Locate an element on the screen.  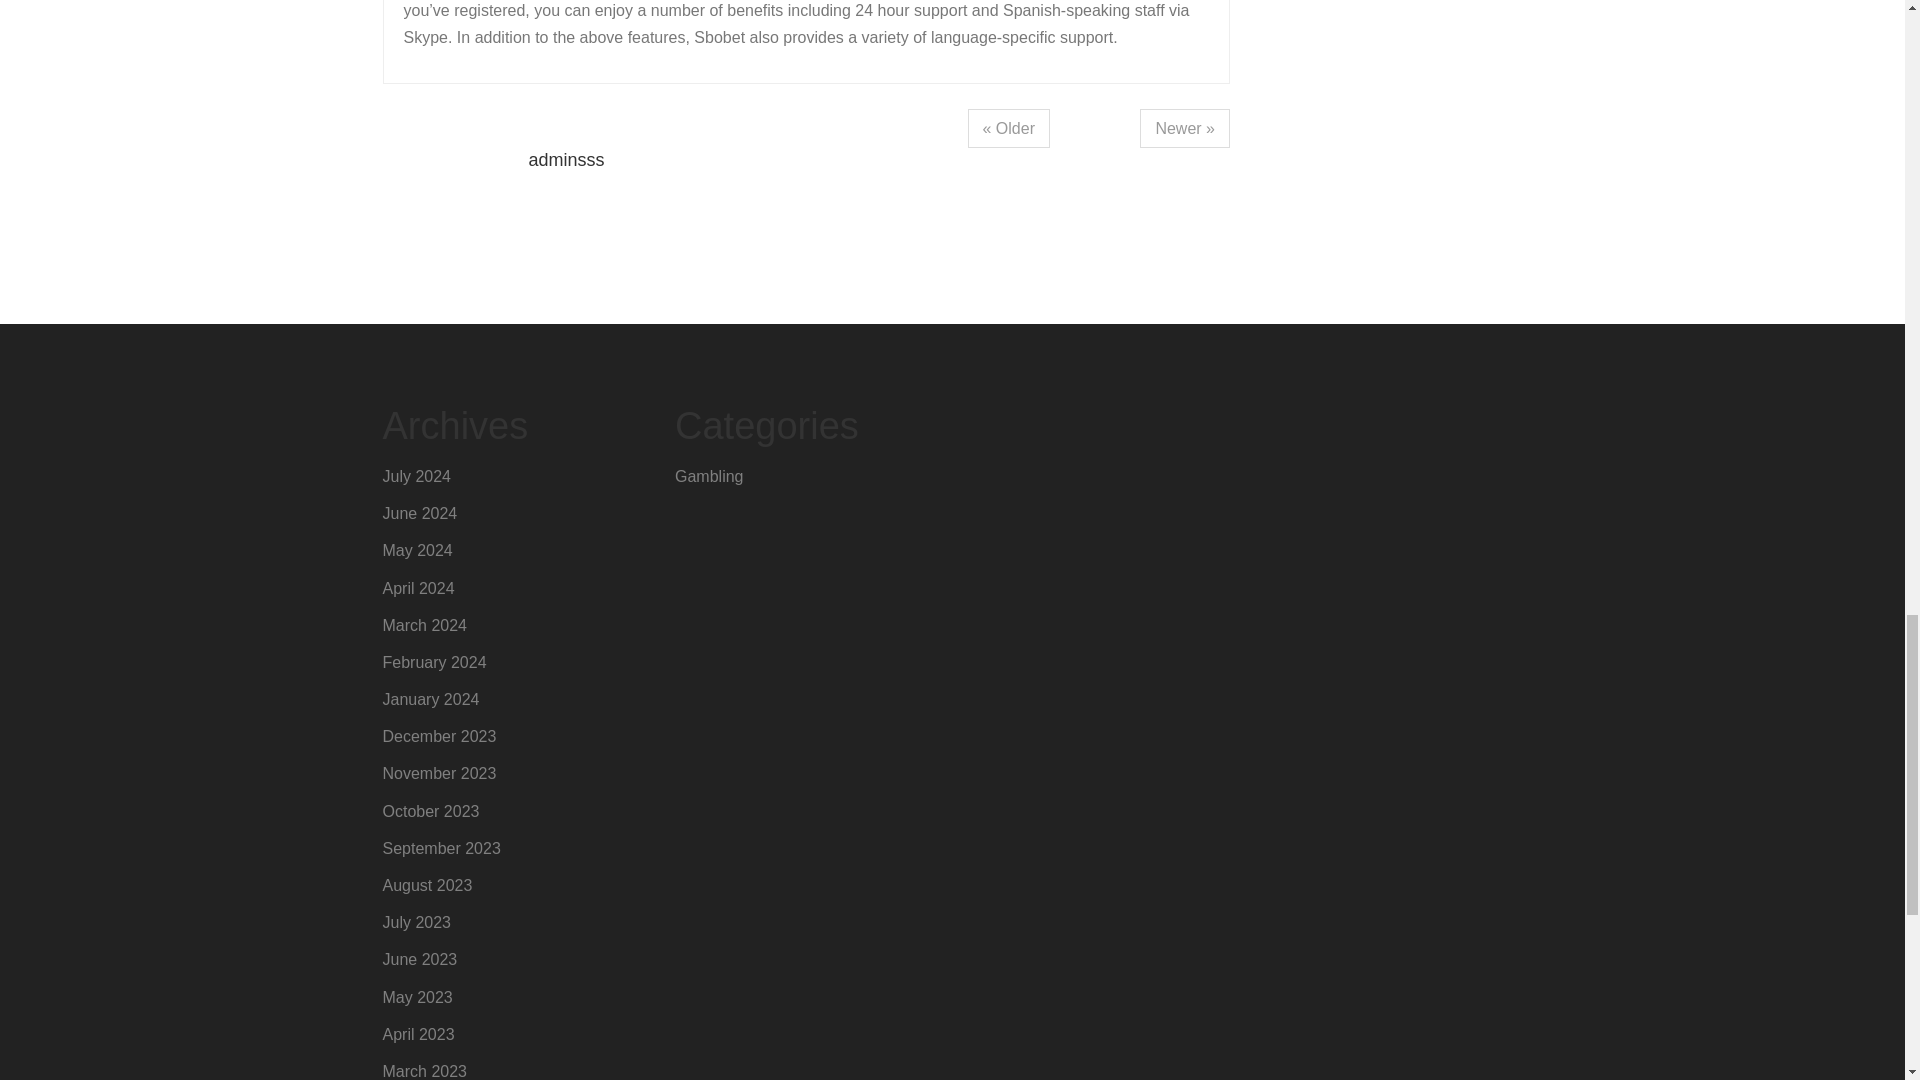
September 2023 is located at coordinates (440, 848).